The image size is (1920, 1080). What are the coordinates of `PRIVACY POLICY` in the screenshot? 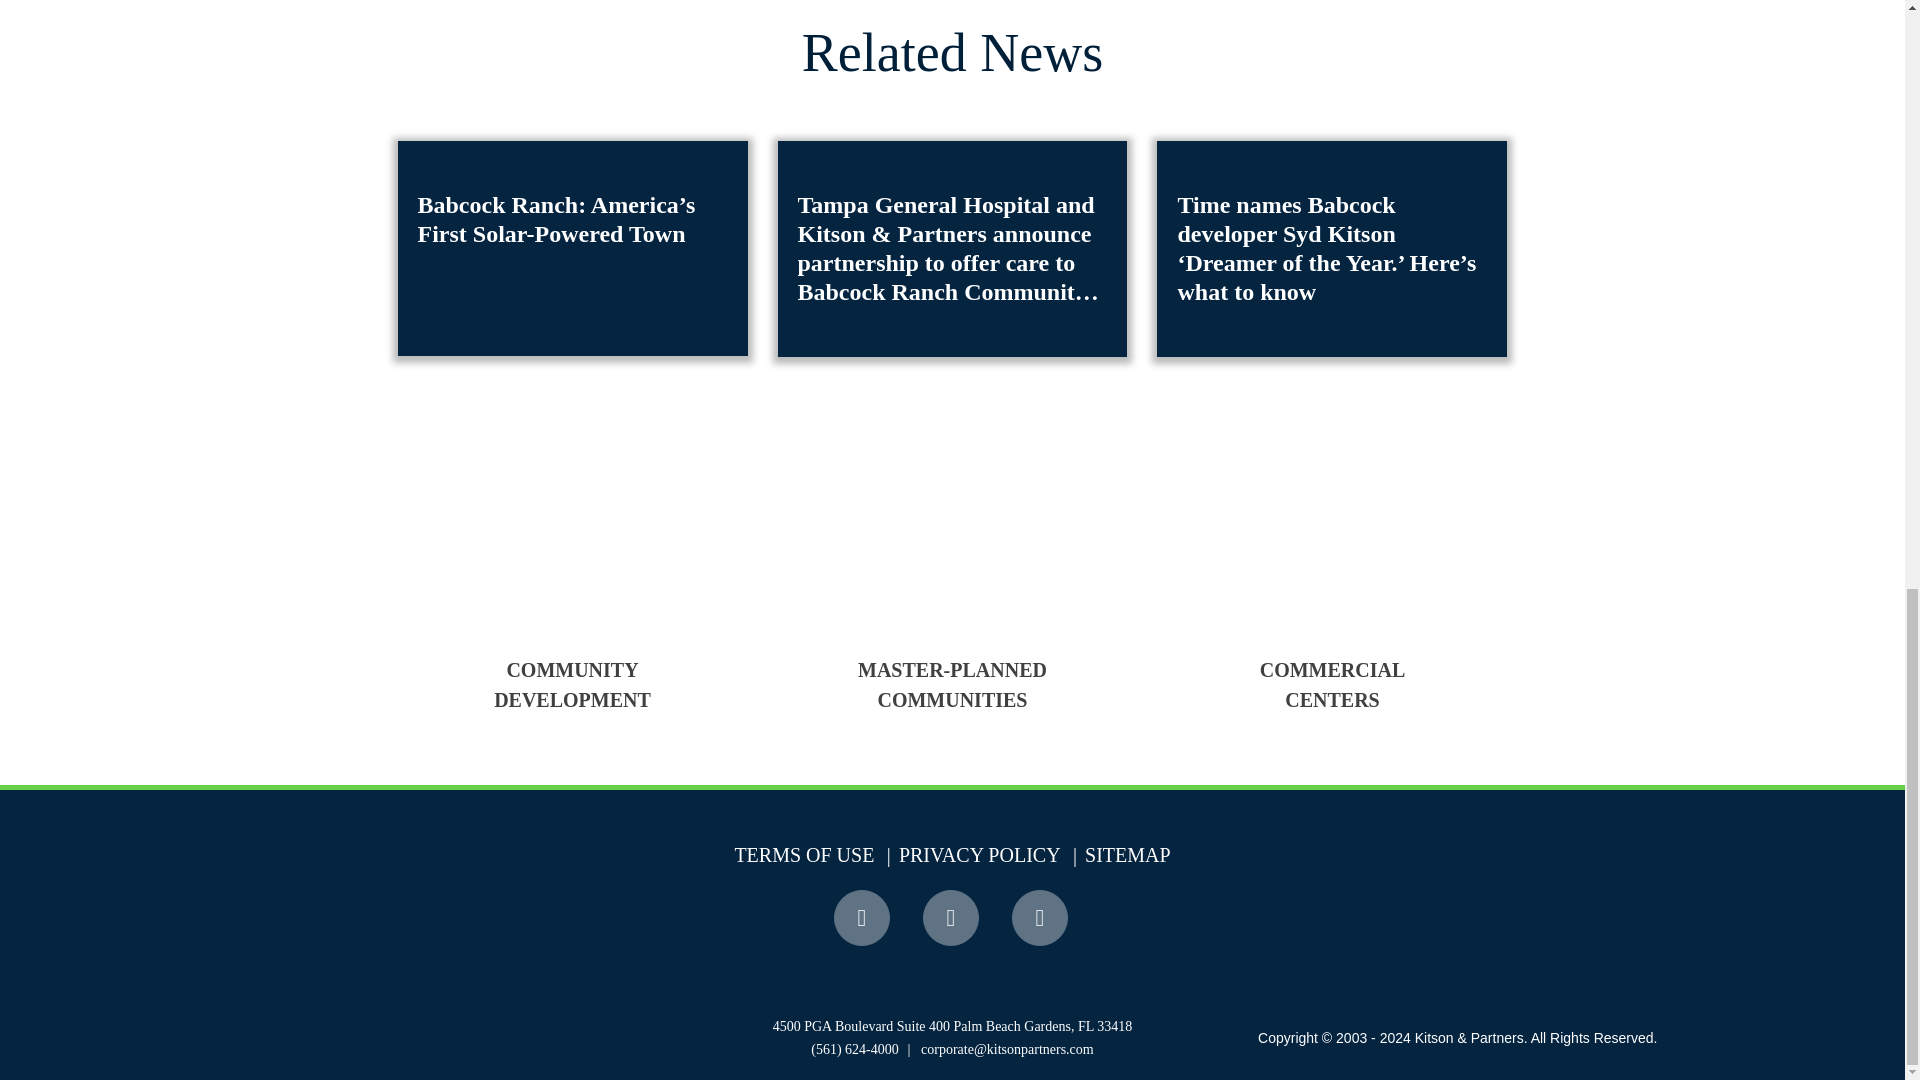 It's located at (970, 854).